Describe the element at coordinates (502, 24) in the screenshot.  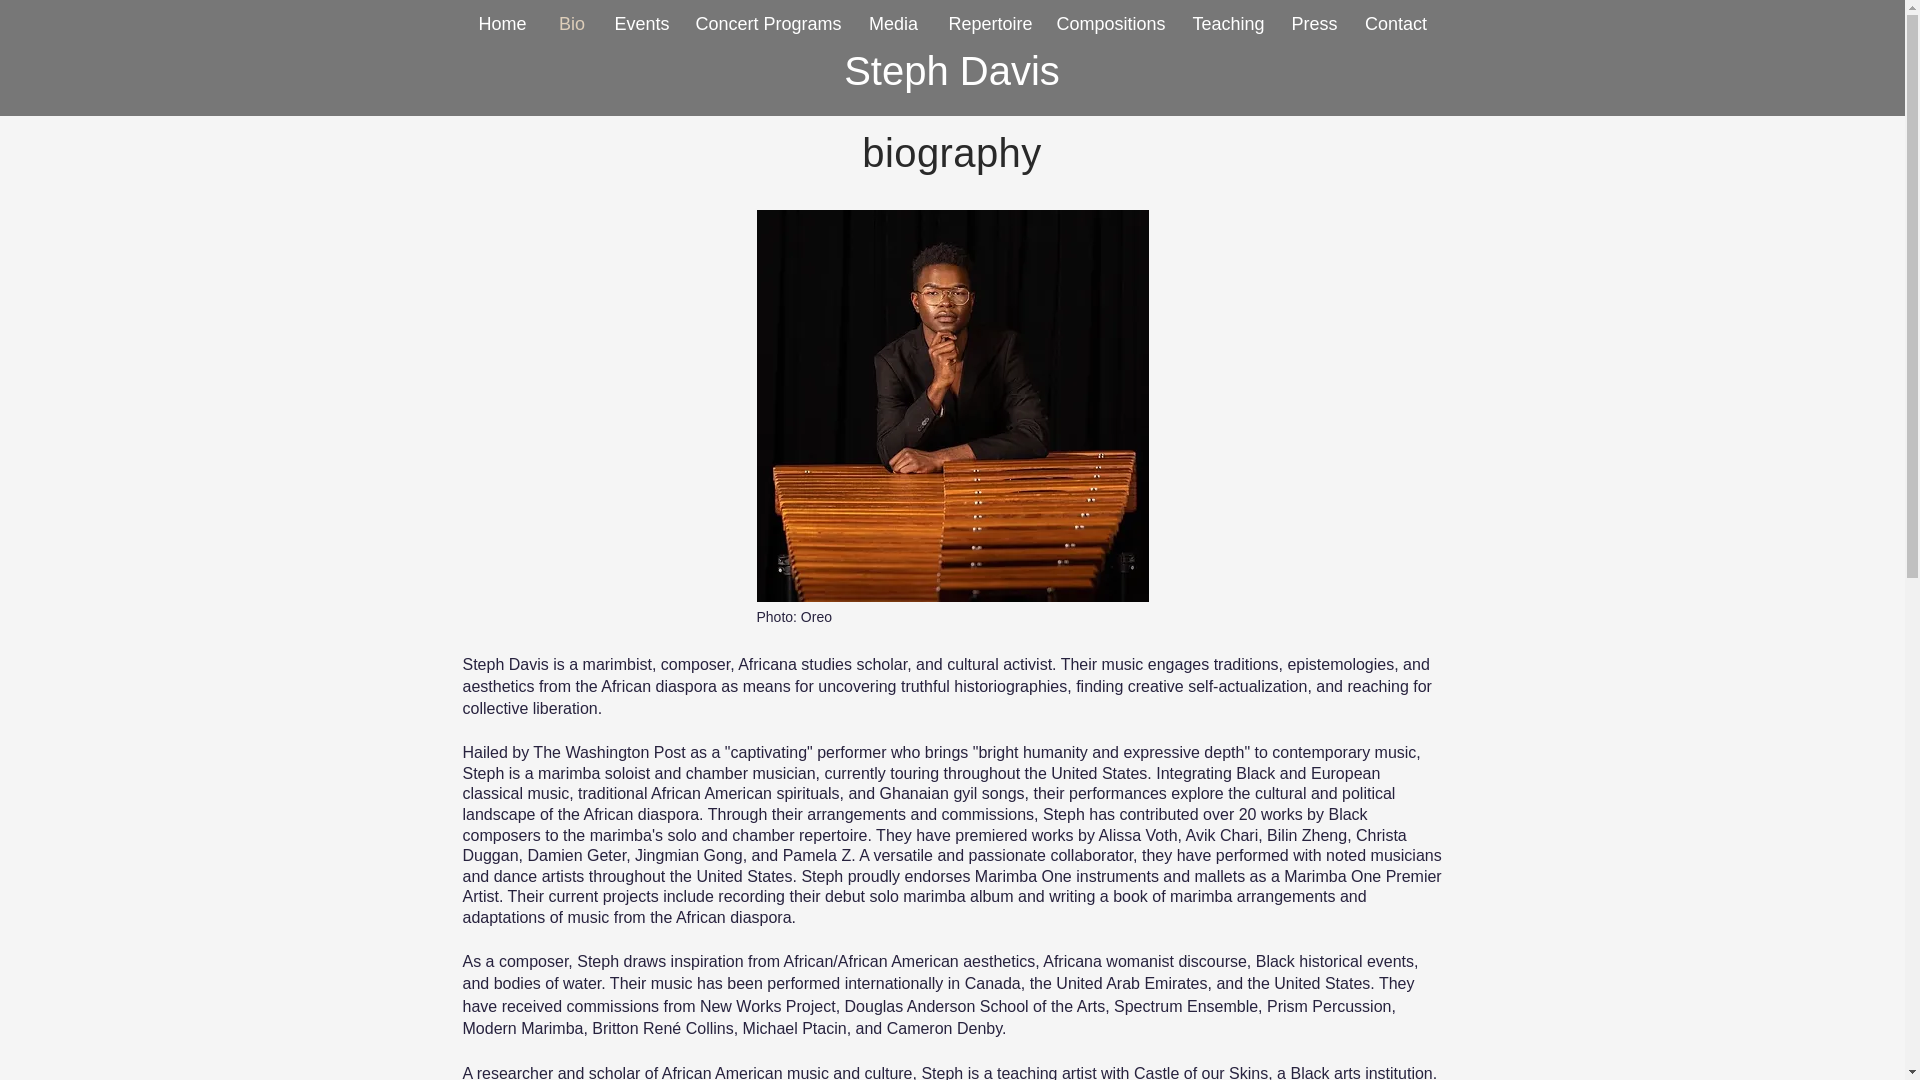
I see `Home` at that location.